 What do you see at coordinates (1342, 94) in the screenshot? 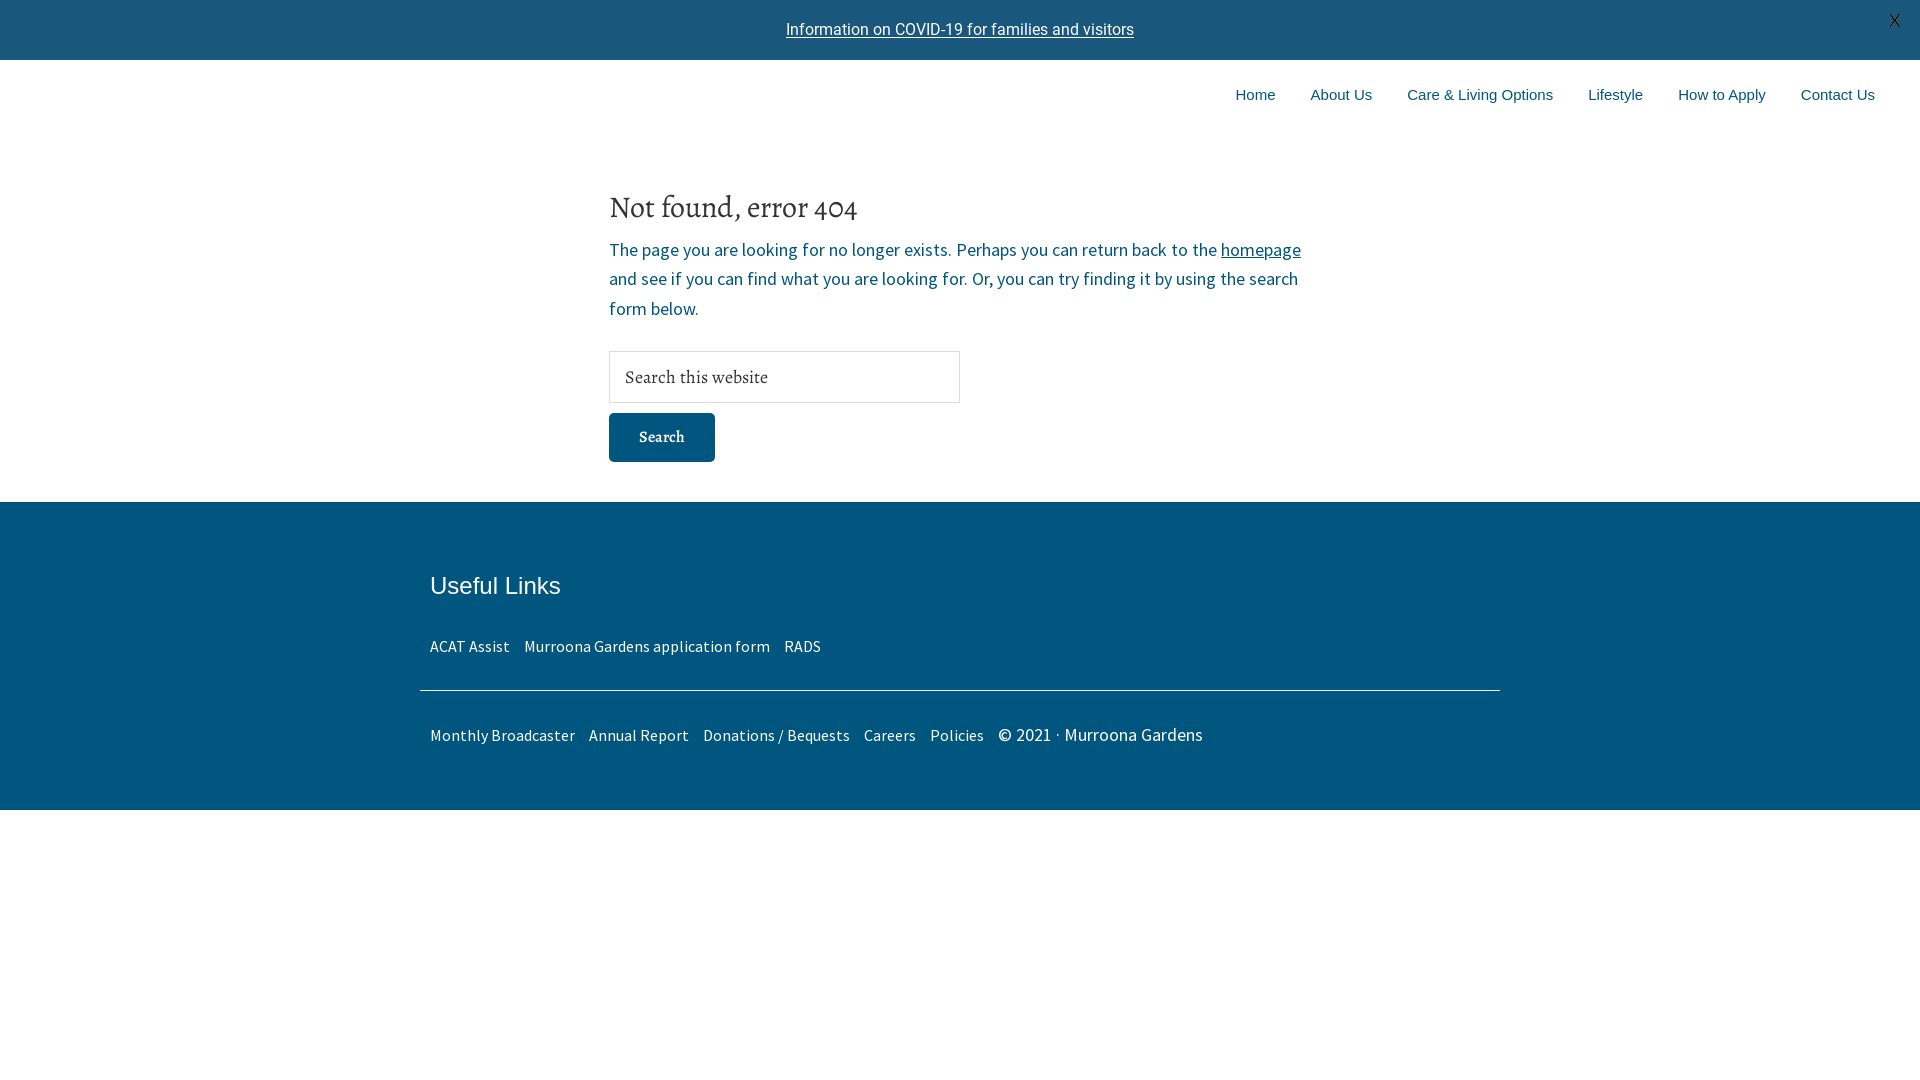
I see `About Us` at bounding box center [1342, 94].